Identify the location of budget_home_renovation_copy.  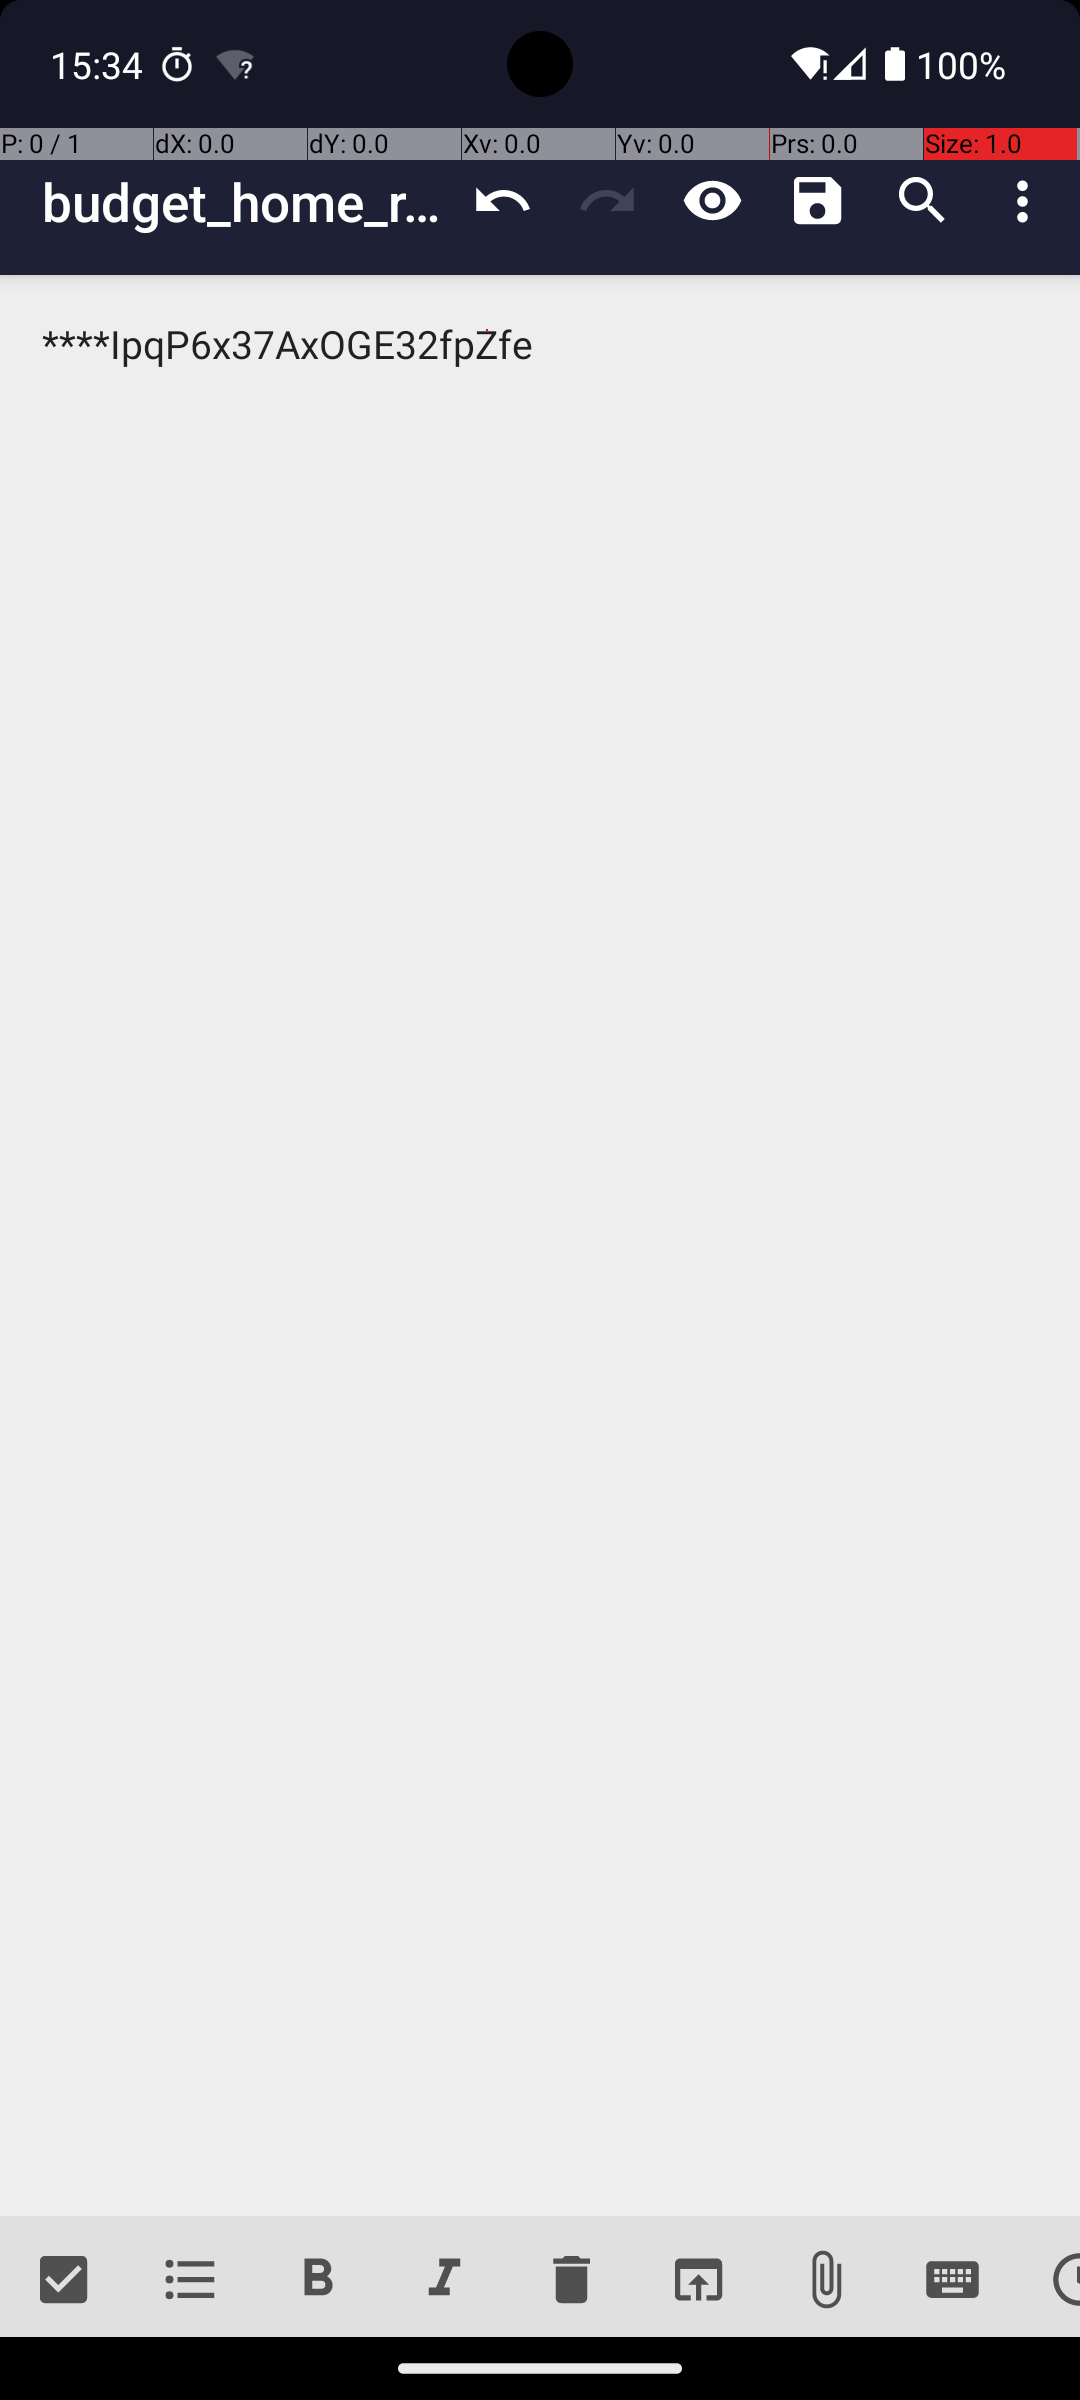
(246, 202).